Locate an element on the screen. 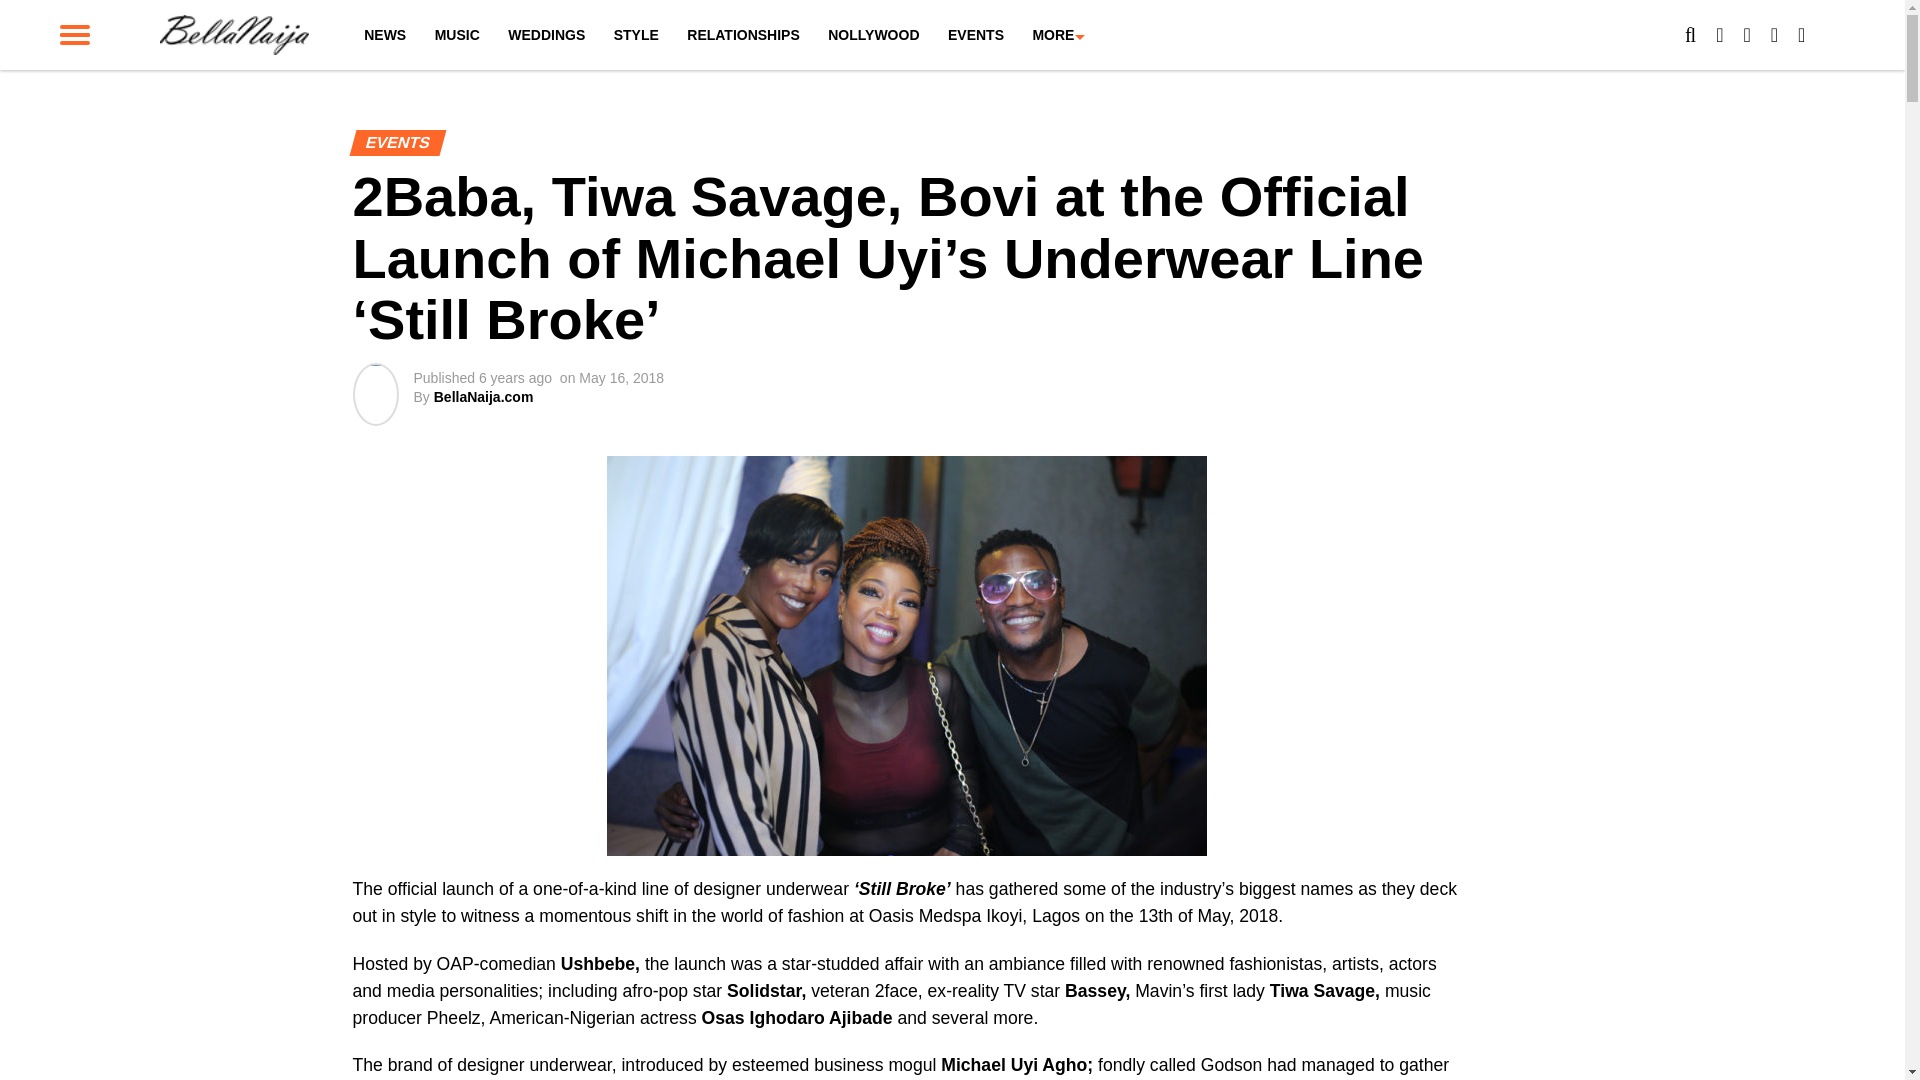 Image resolution: width=1920 pixels, height=1080 pixels. MUSIC is located at coordinates (456, 35).